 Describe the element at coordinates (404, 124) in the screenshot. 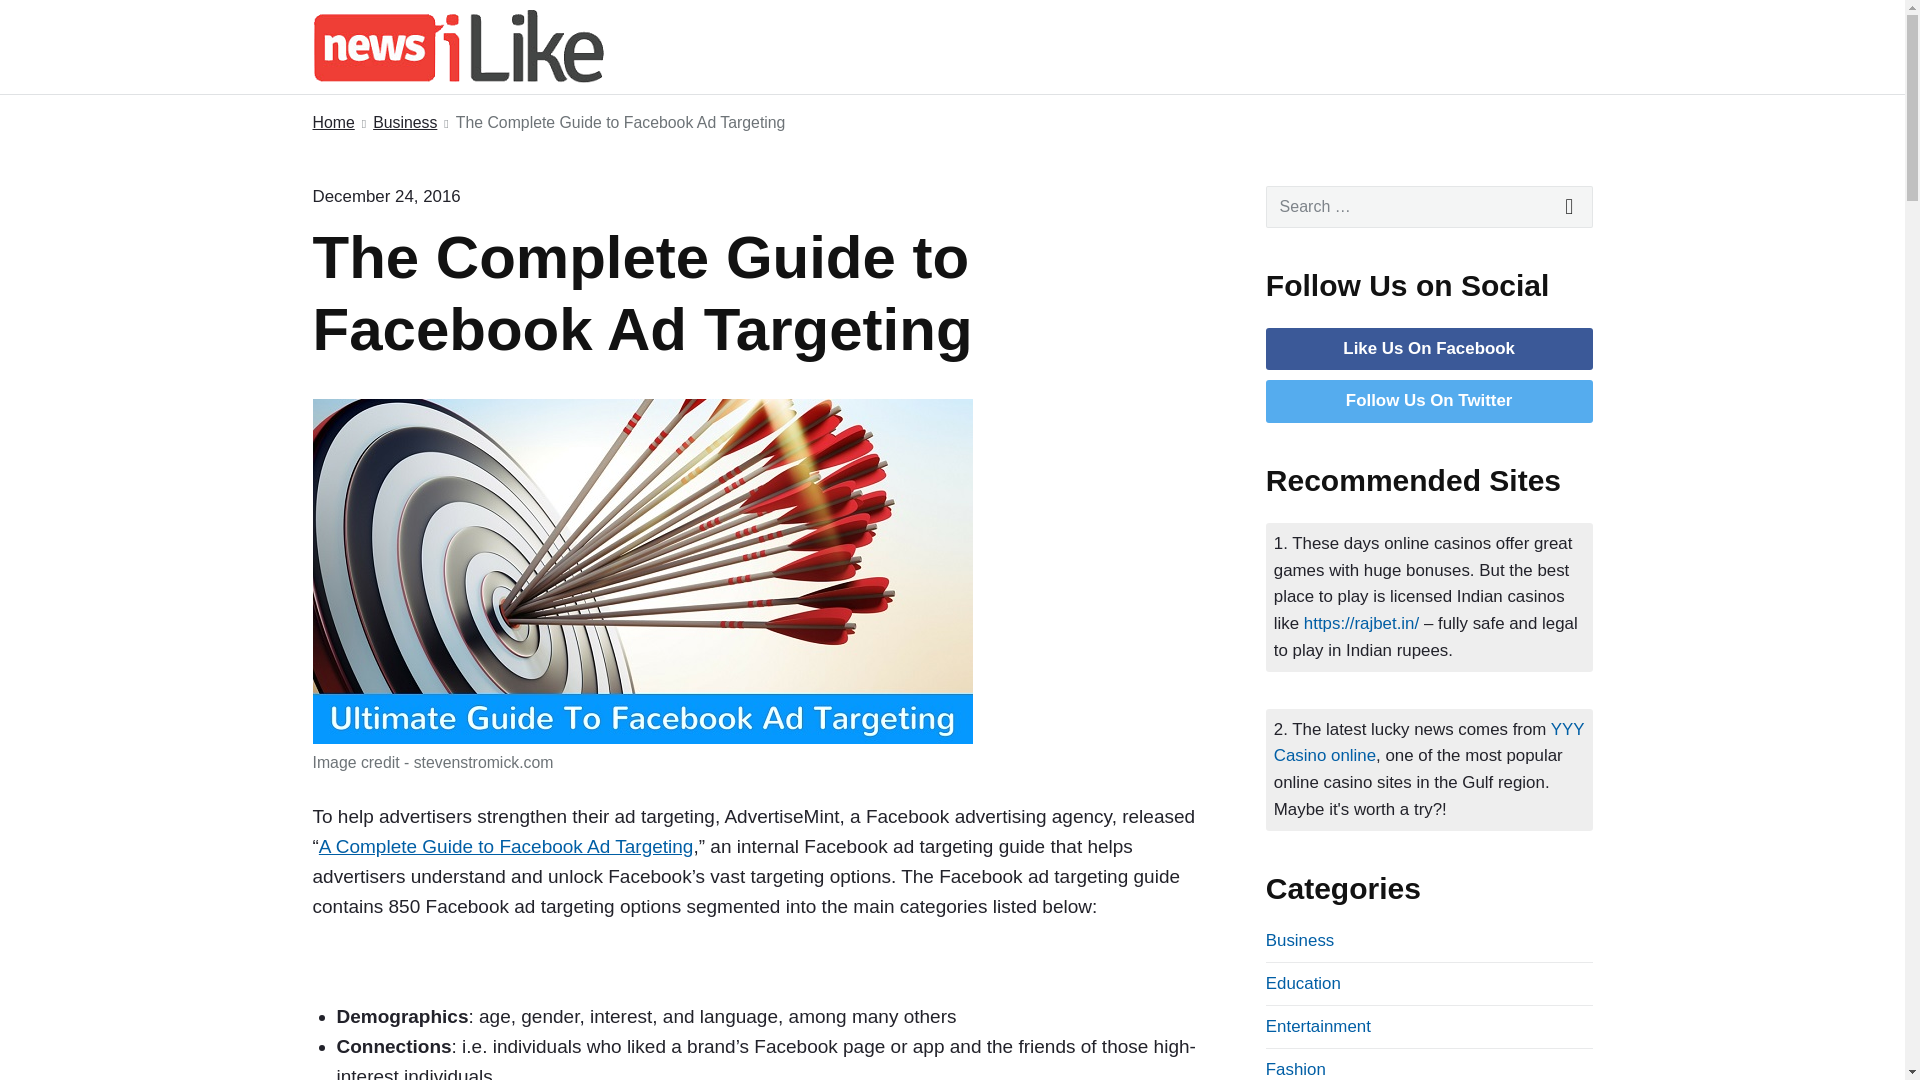

I see `Business` at that location.